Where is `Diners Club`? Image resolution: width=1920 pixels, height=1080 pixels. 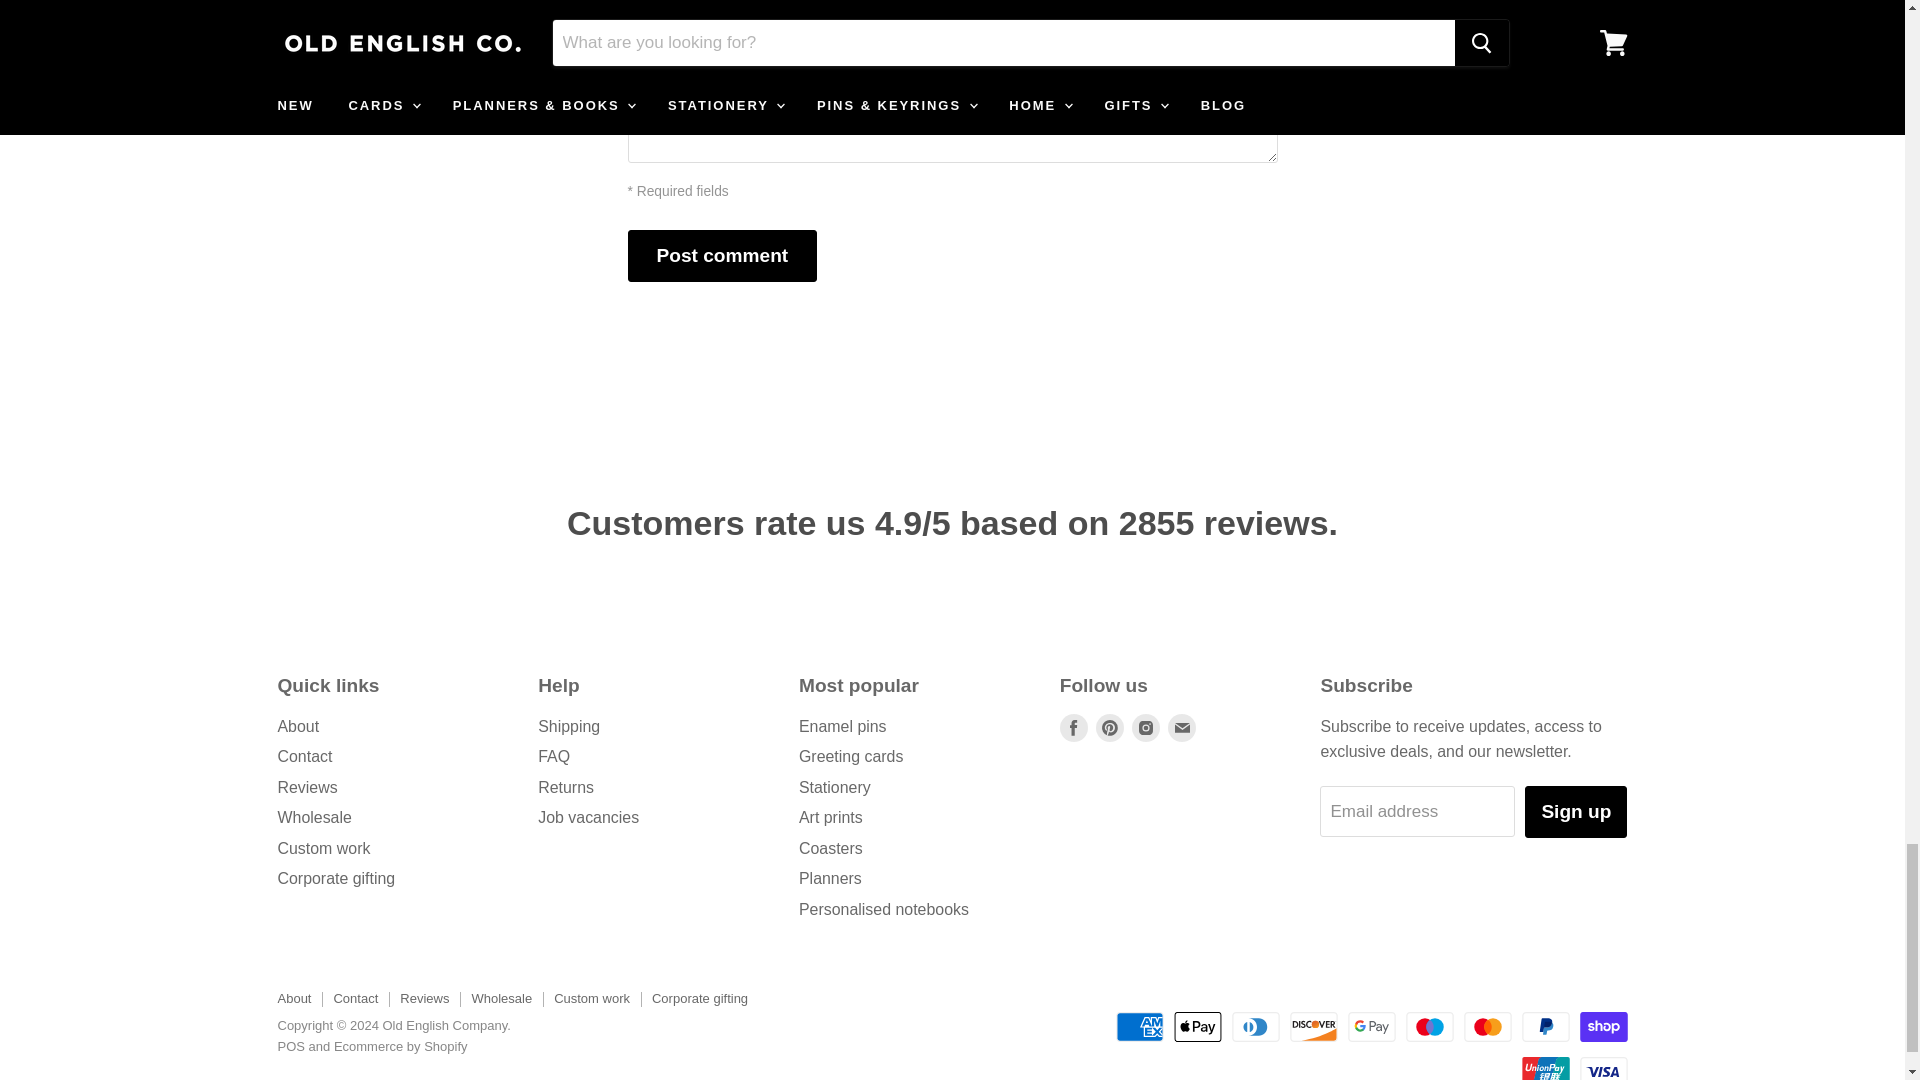
Diners Club is located at coordinates (1256, 1026).